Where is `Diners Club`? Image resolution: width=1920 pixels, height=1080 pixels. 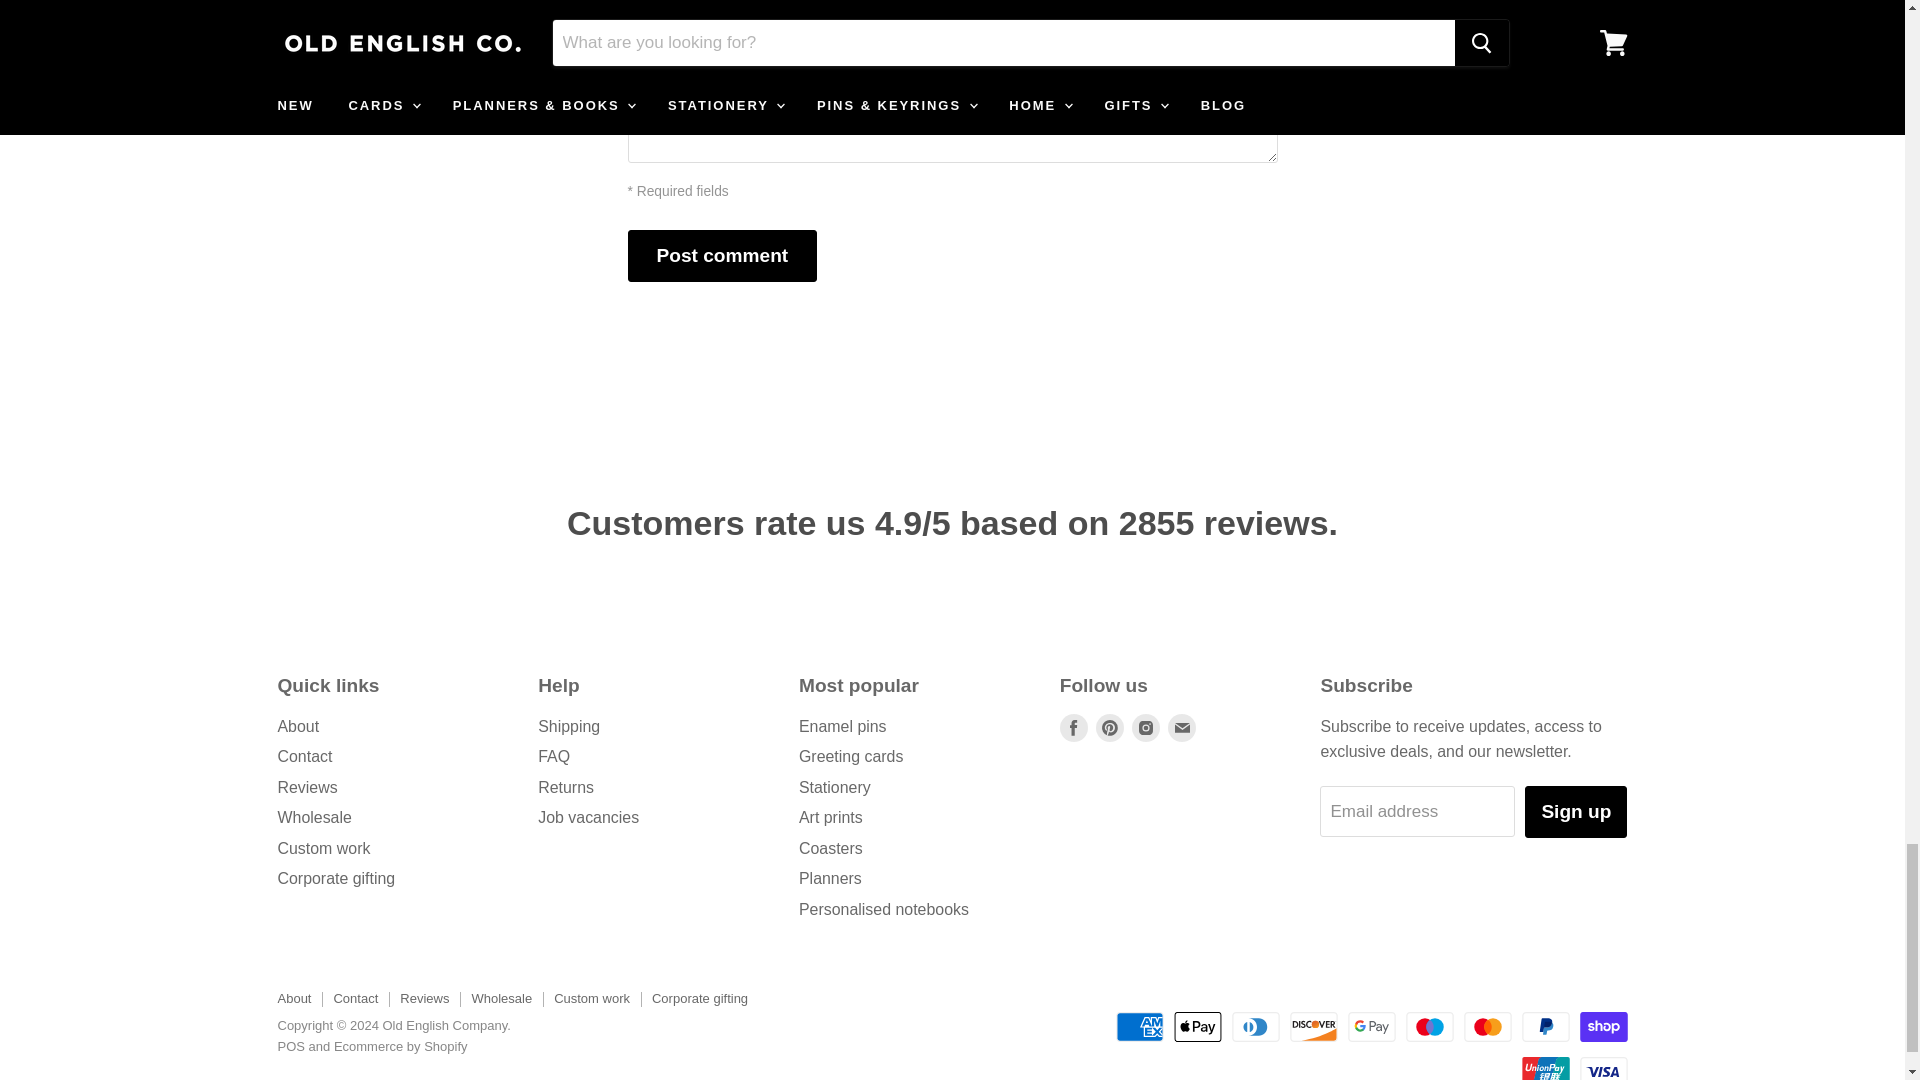
Diners Club is located at coordinates (1256, 1026).